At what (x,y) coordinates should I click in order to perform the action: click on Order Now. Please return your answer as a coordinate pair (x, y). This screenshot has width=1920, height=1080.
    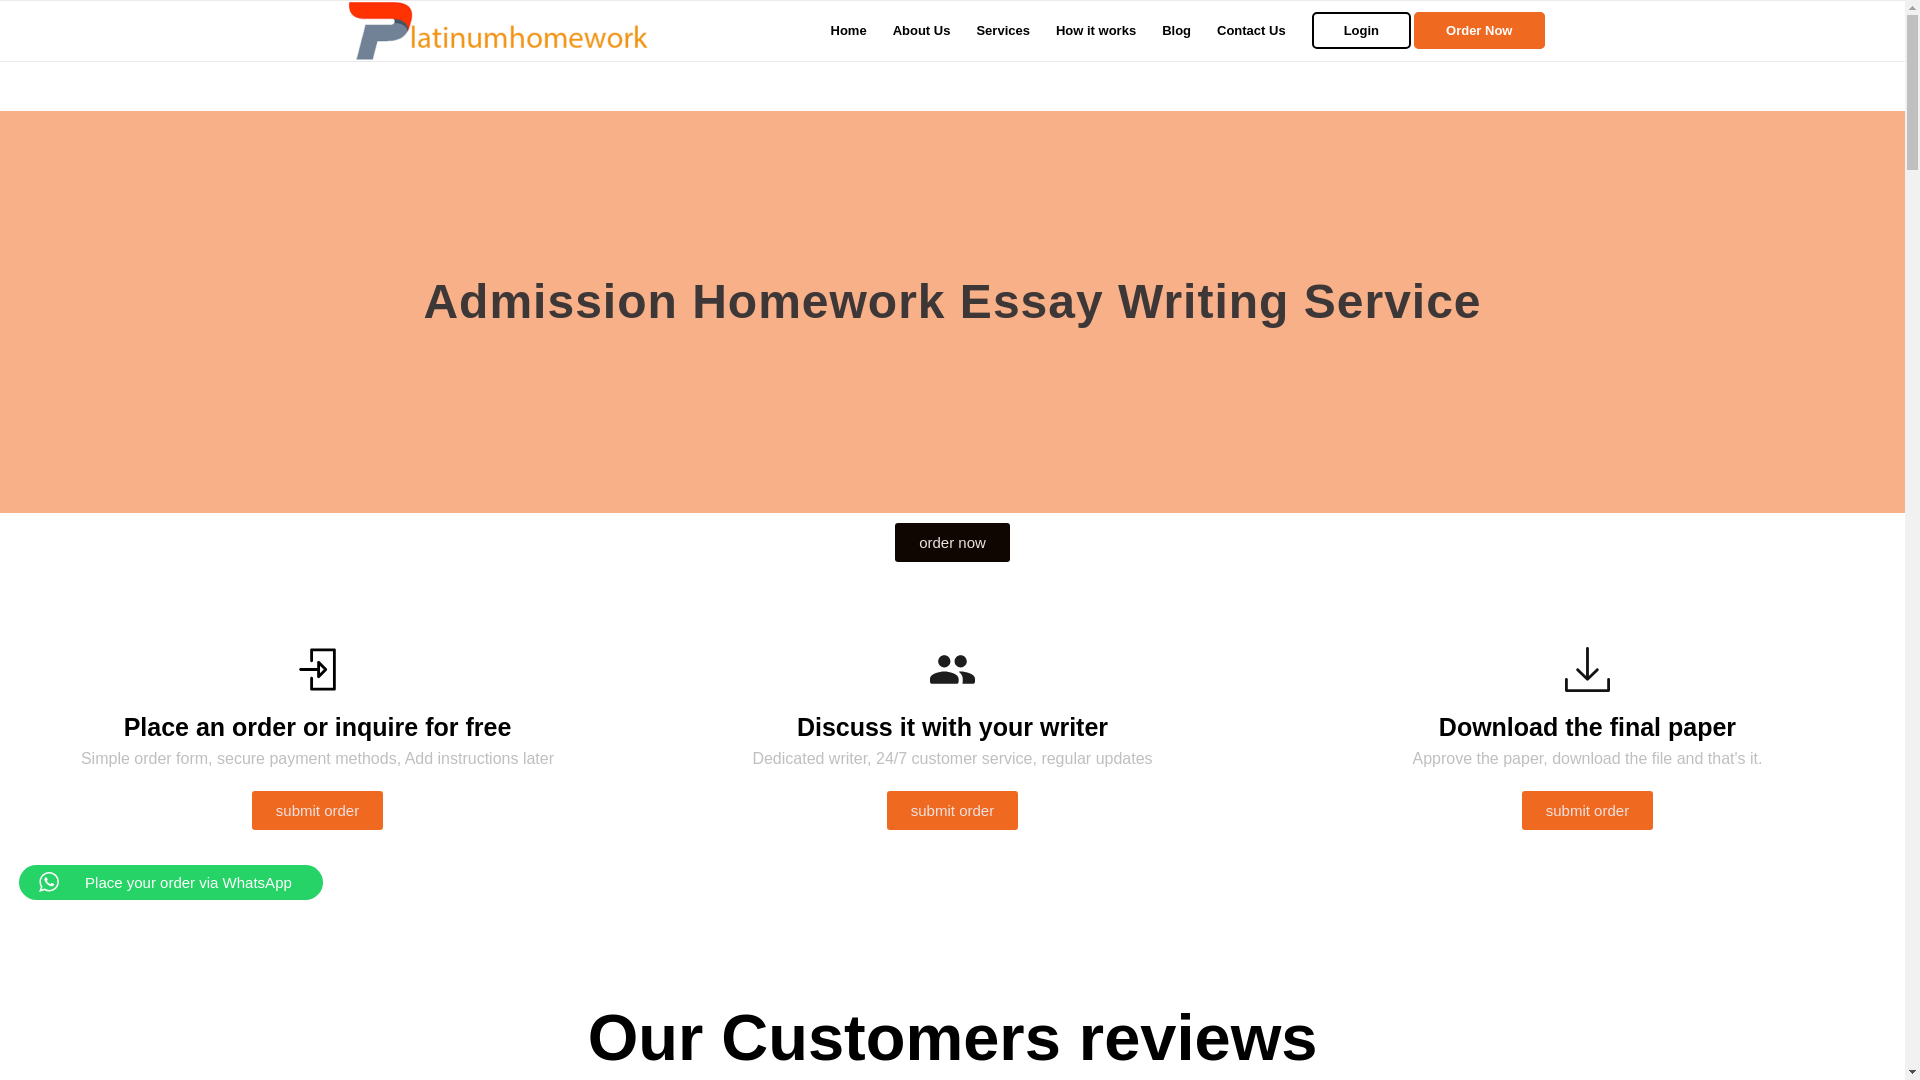
    Looking at the image, I should click on (1485, 30).